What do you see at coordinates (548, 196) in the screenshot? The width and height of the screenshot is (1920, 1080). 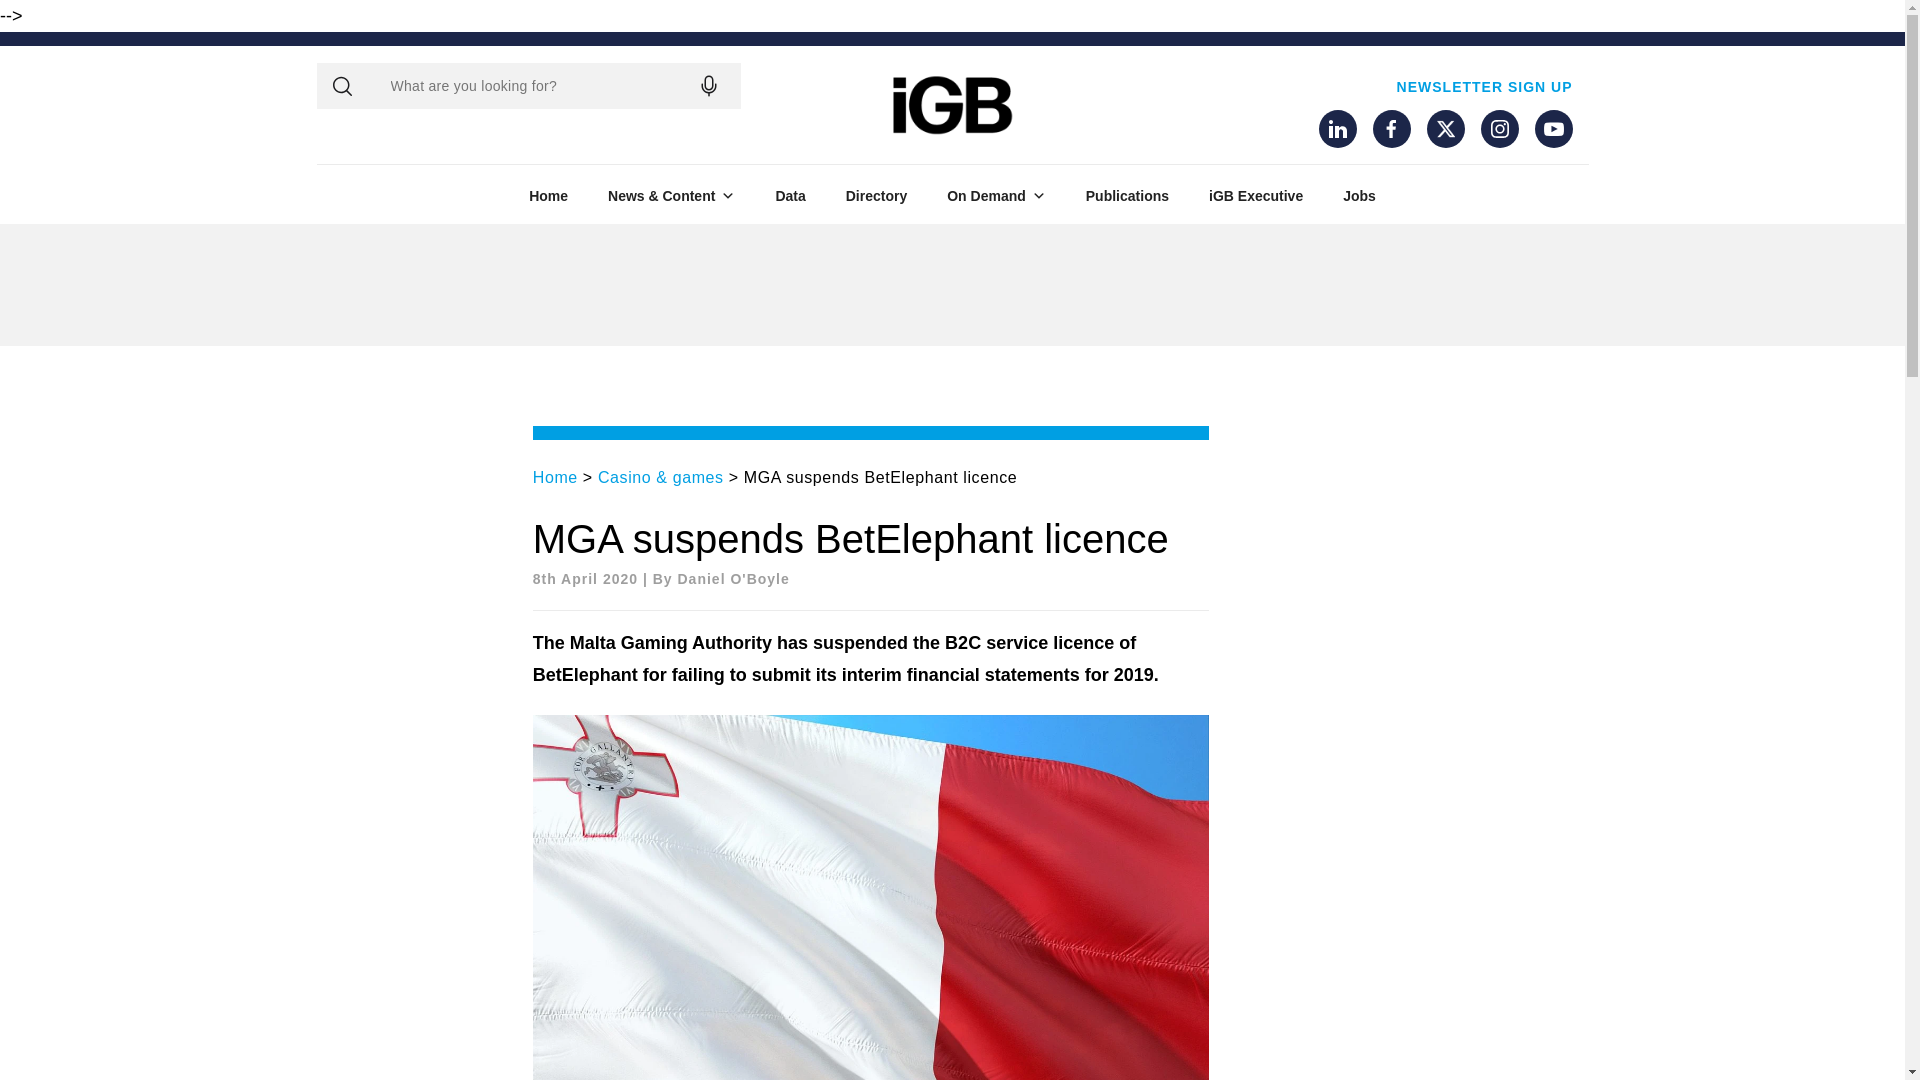 I see `Home` at bounding box center [548, 196].